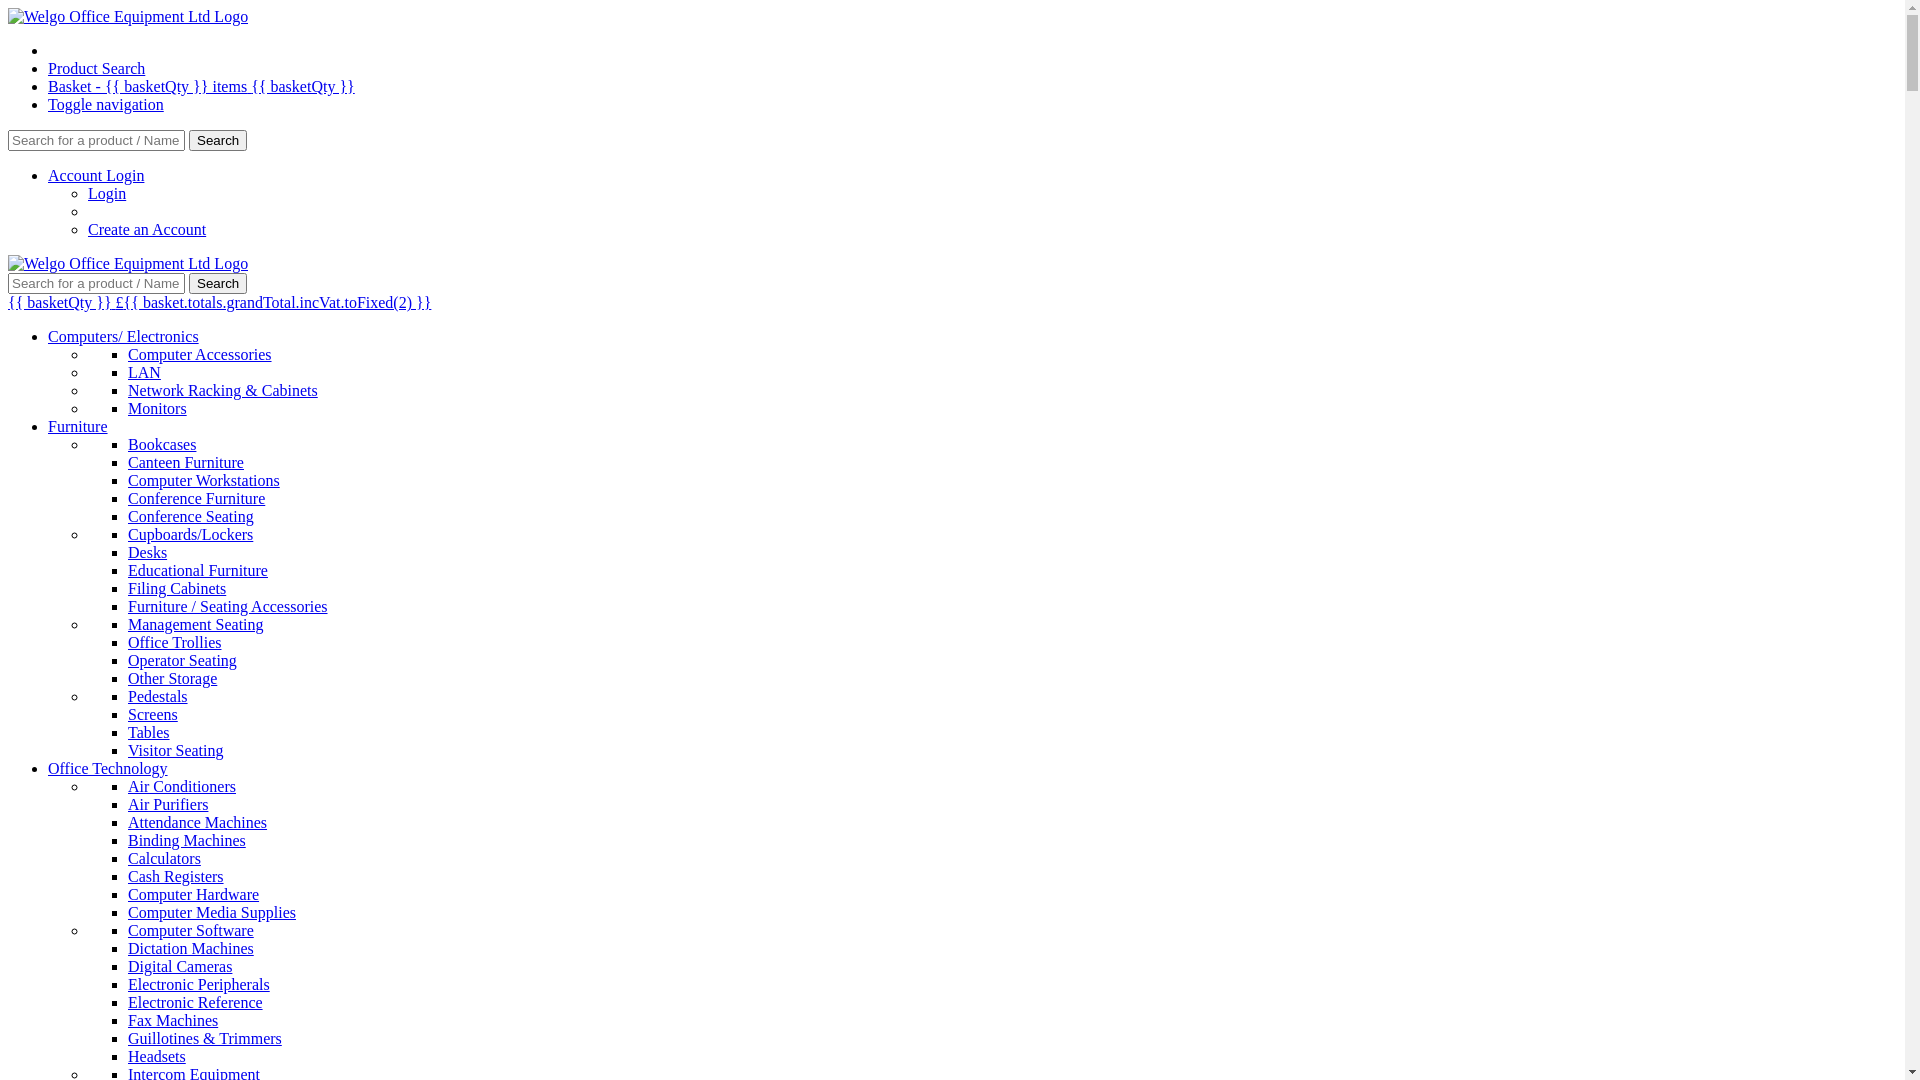  What do you see at coordinates (168, 804) in the screenshot?
I see `Air Purifiers` at bounding box center [168, 804].